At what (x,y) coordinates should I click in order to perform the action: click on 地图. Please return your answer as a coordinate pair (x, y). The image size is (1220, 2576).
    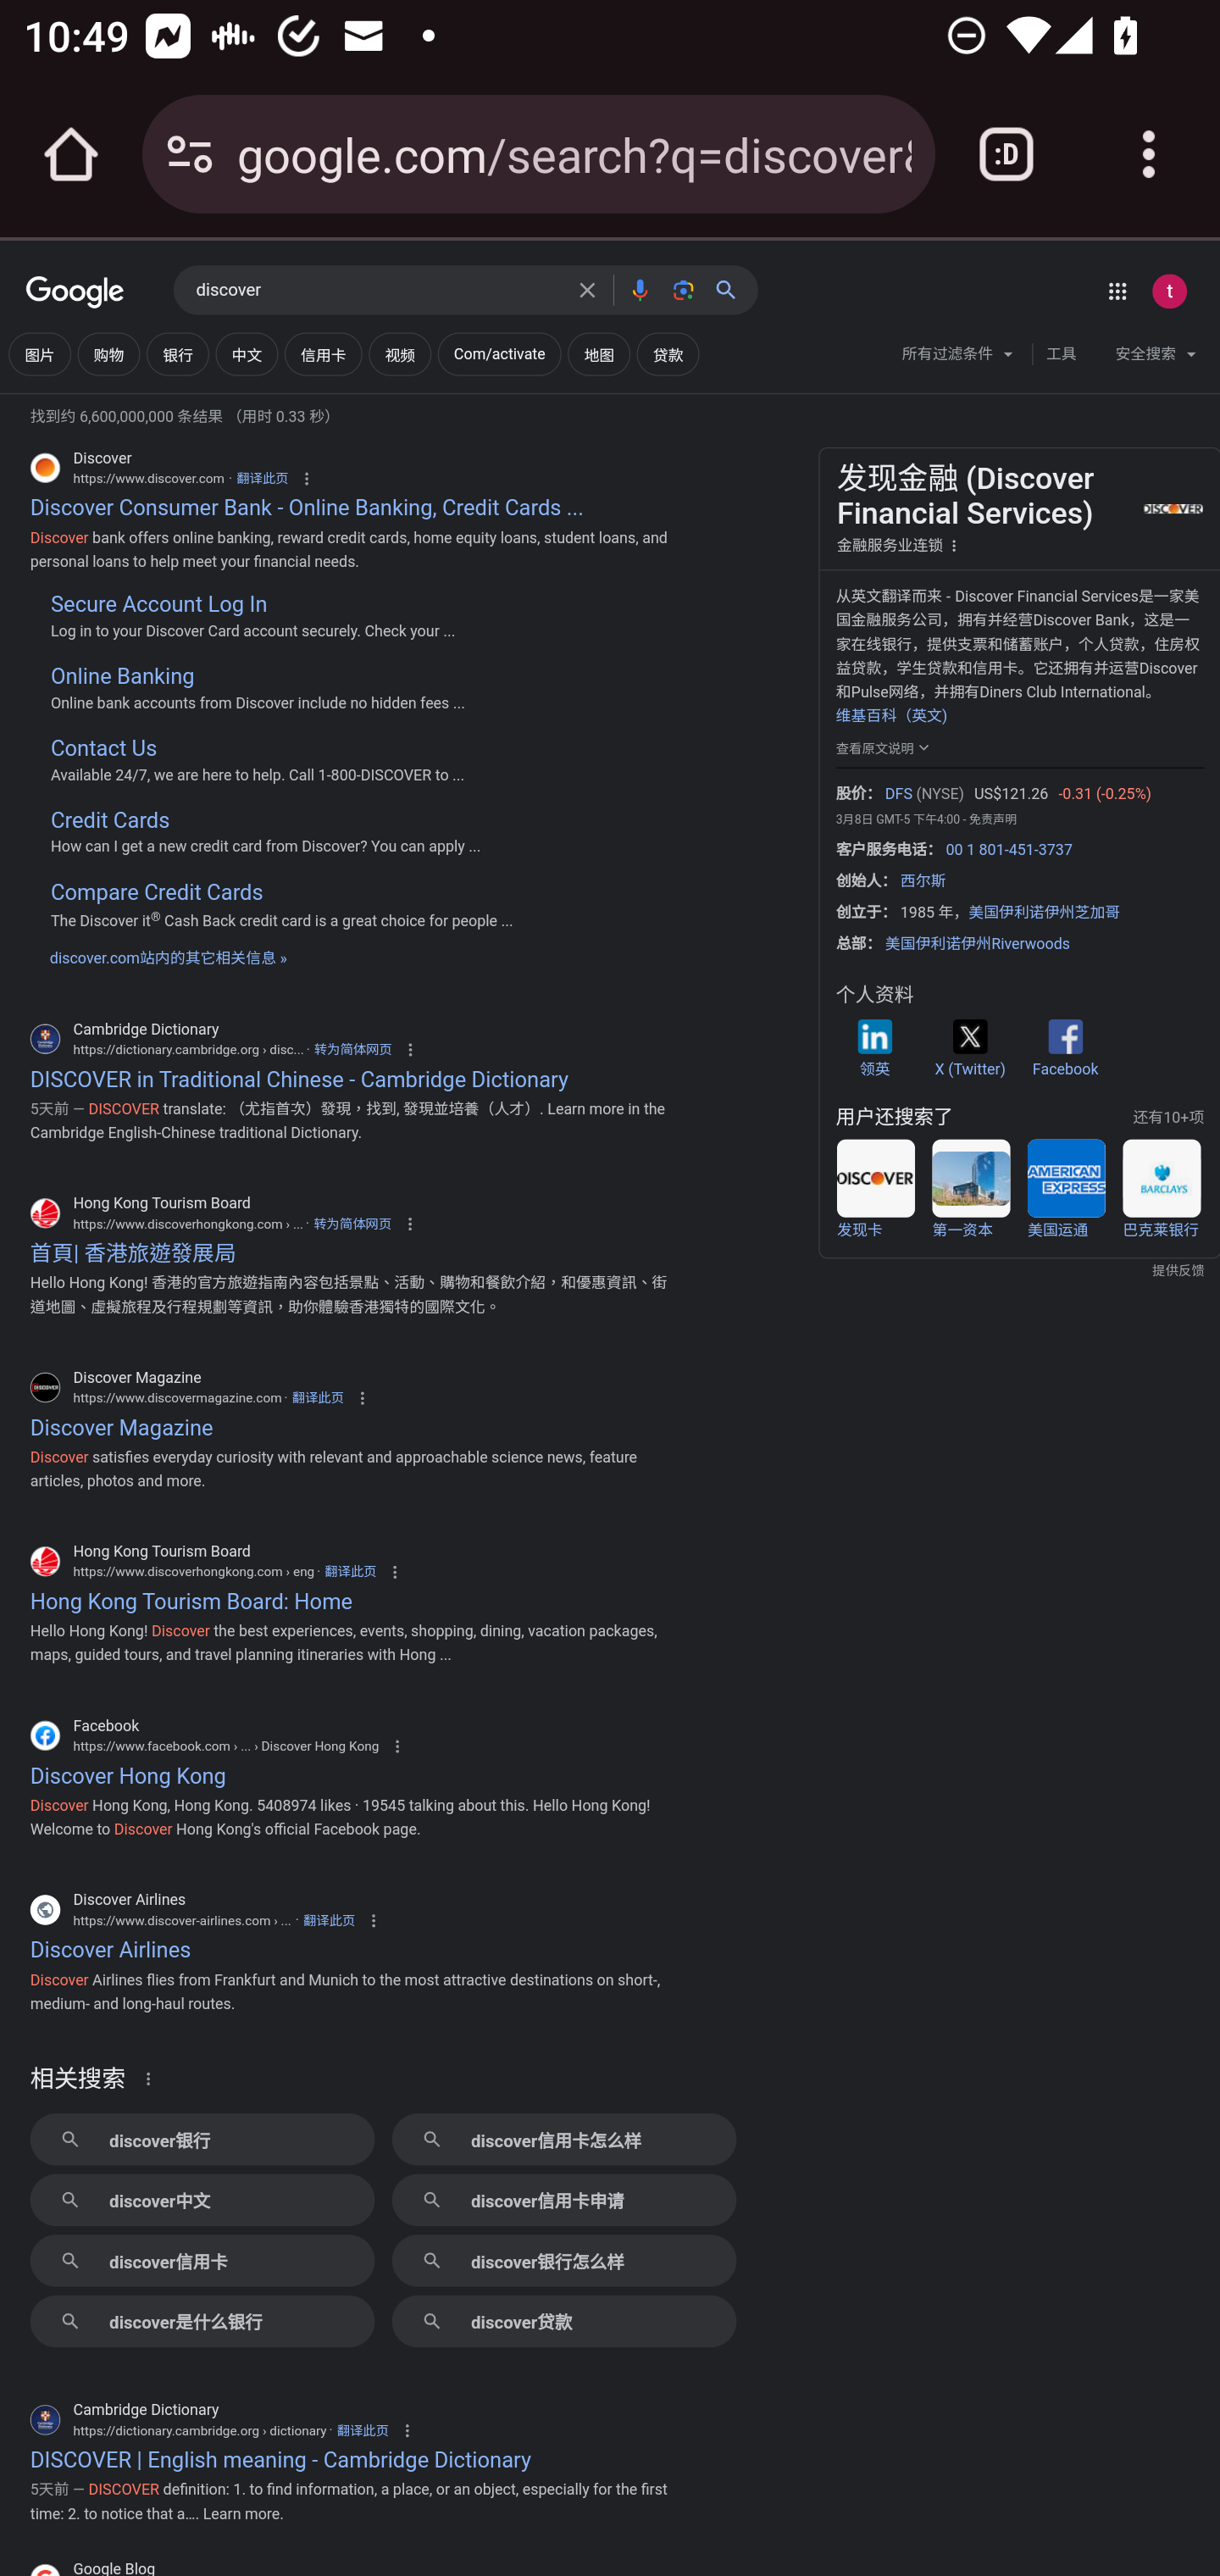
    Looking at the image, I should click on (598, 354).